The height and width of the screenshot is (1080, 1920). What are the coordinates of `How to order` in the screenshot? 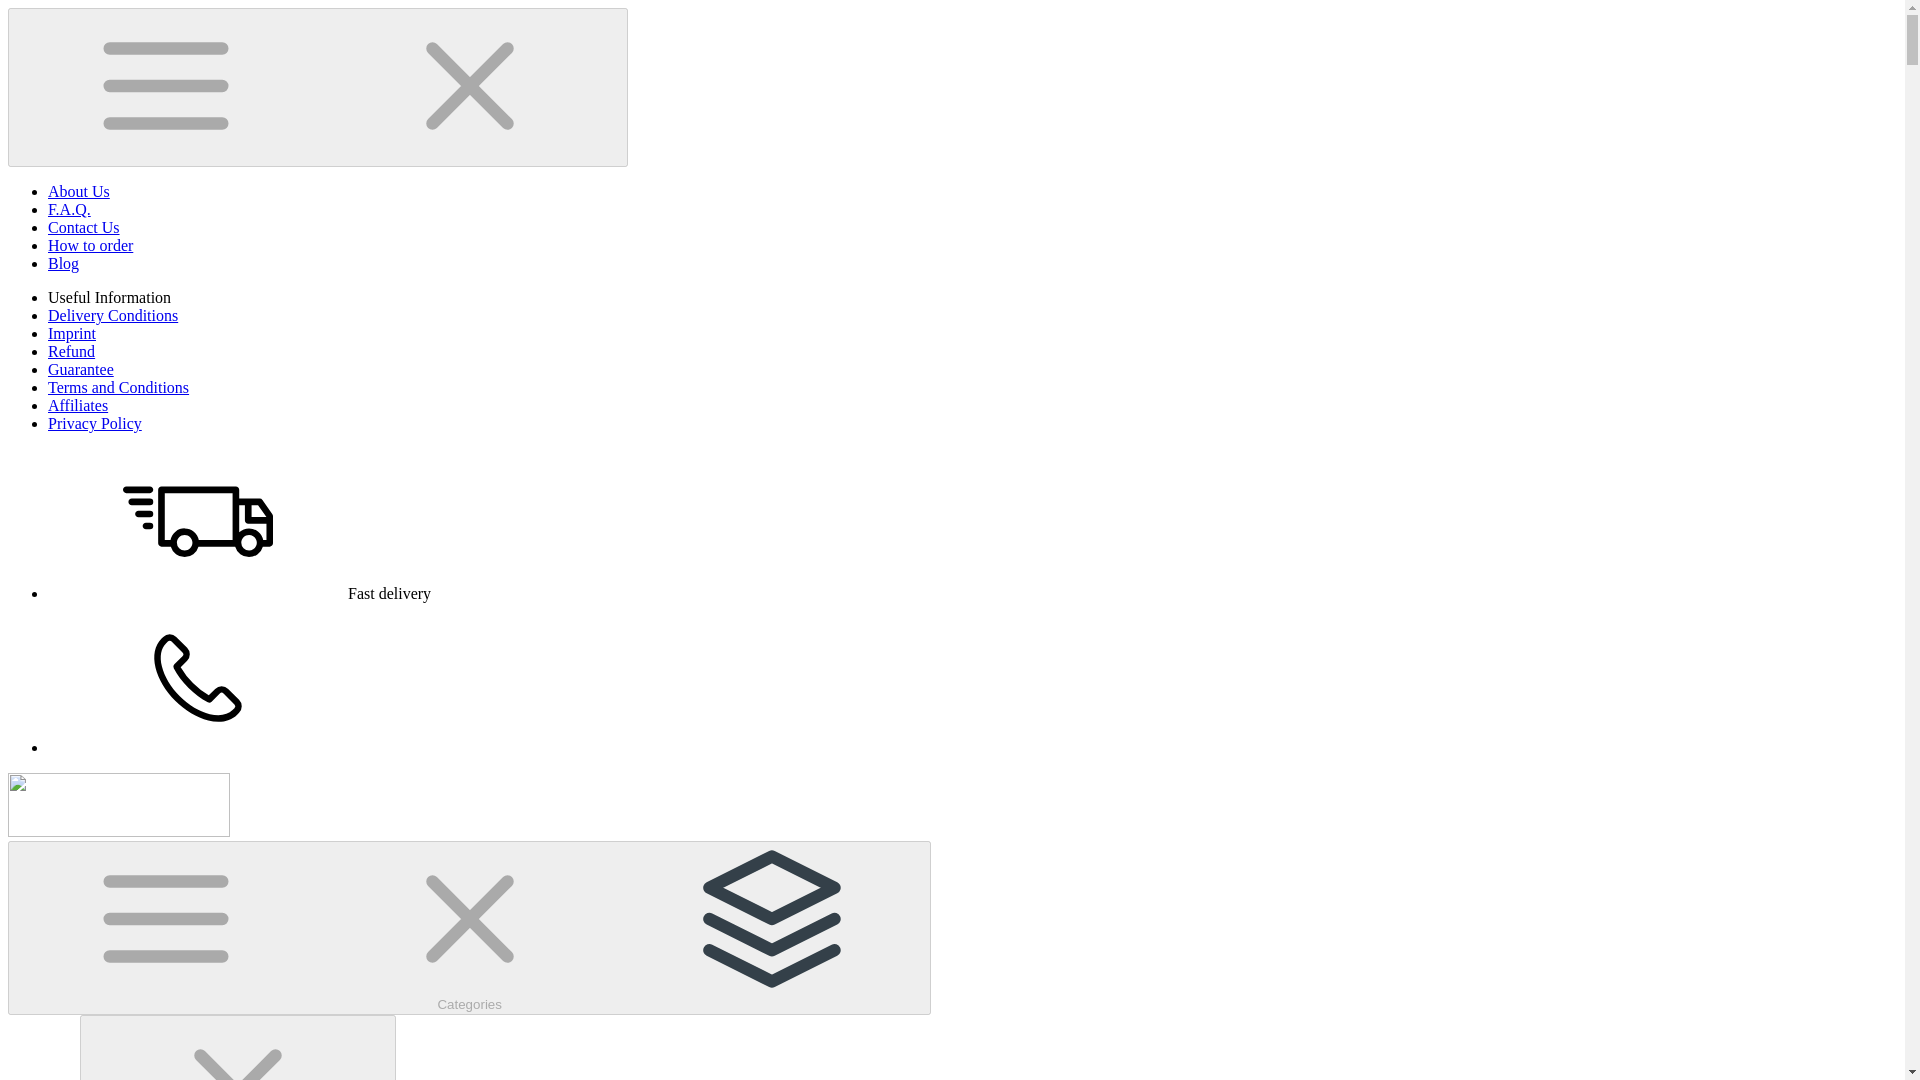 It's located at (90, 244).